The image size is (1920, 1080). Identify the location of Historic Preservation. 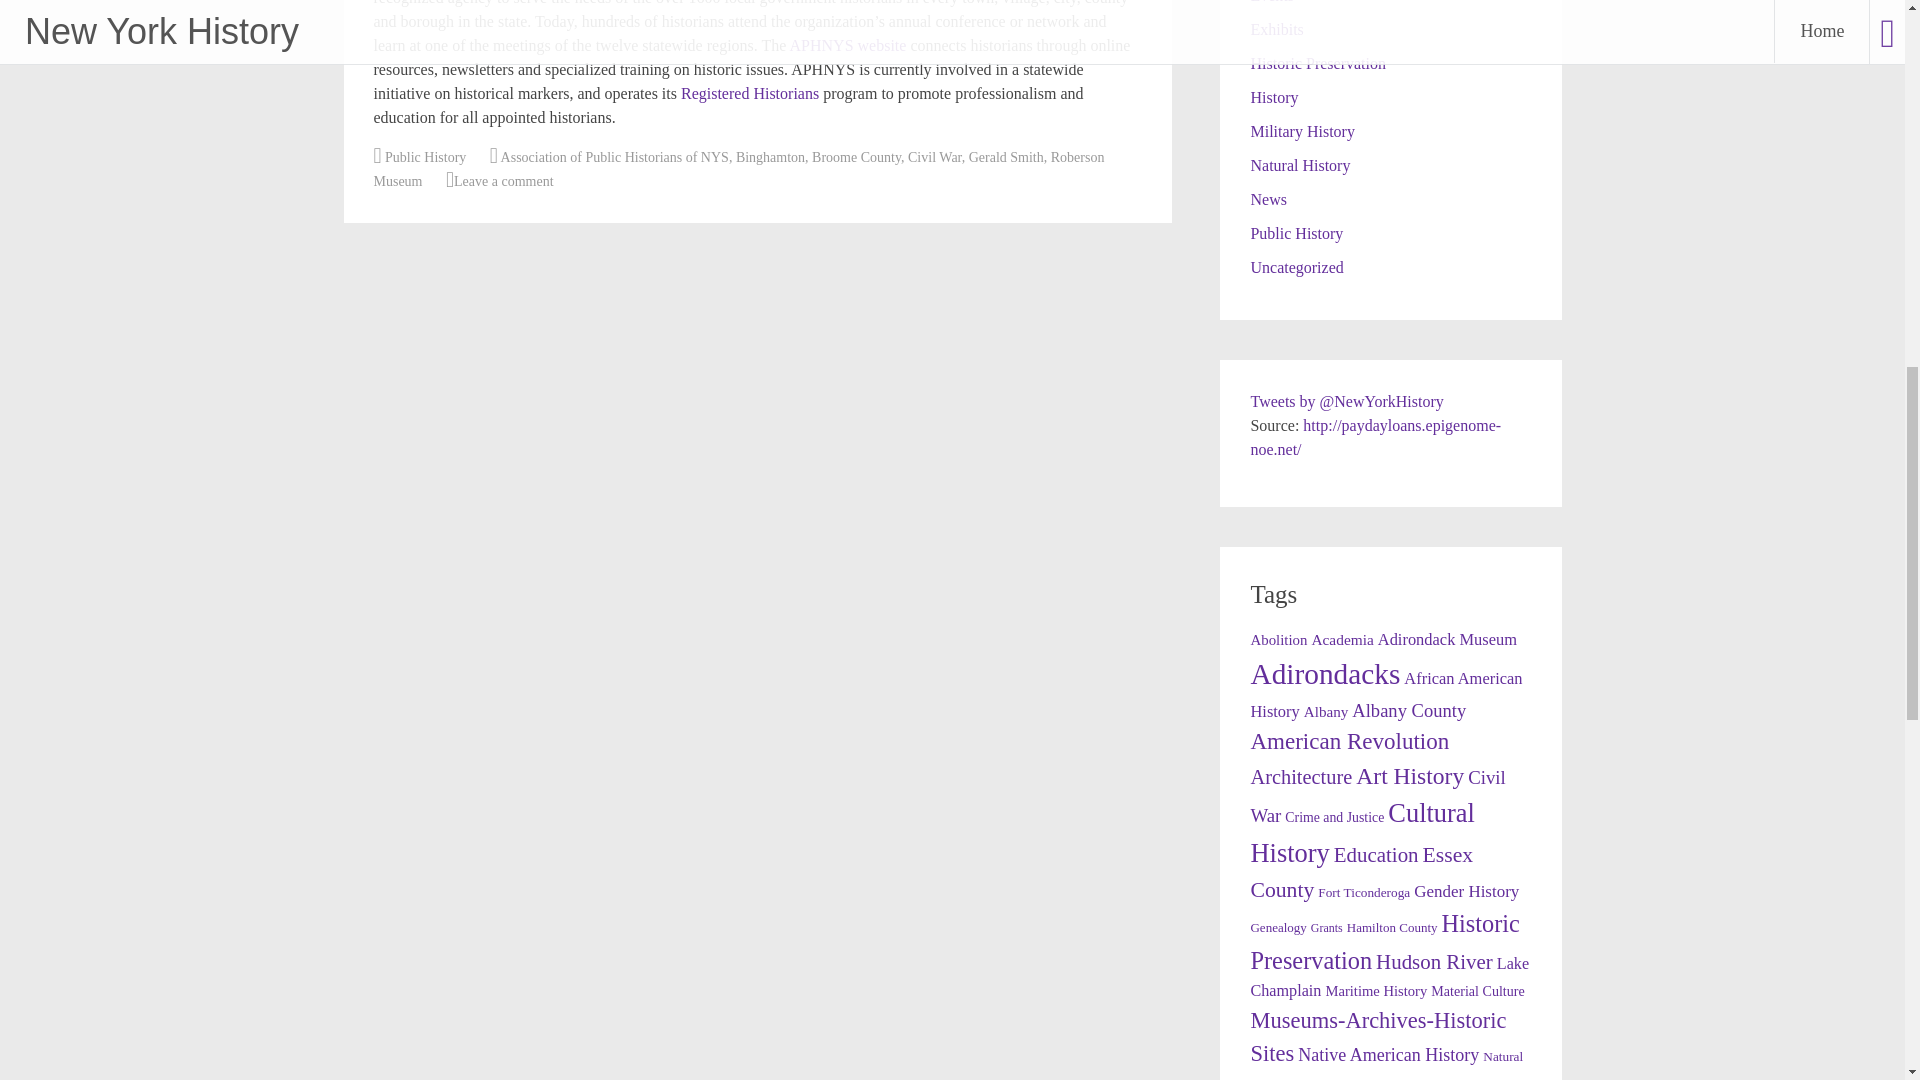
(1318, 64).